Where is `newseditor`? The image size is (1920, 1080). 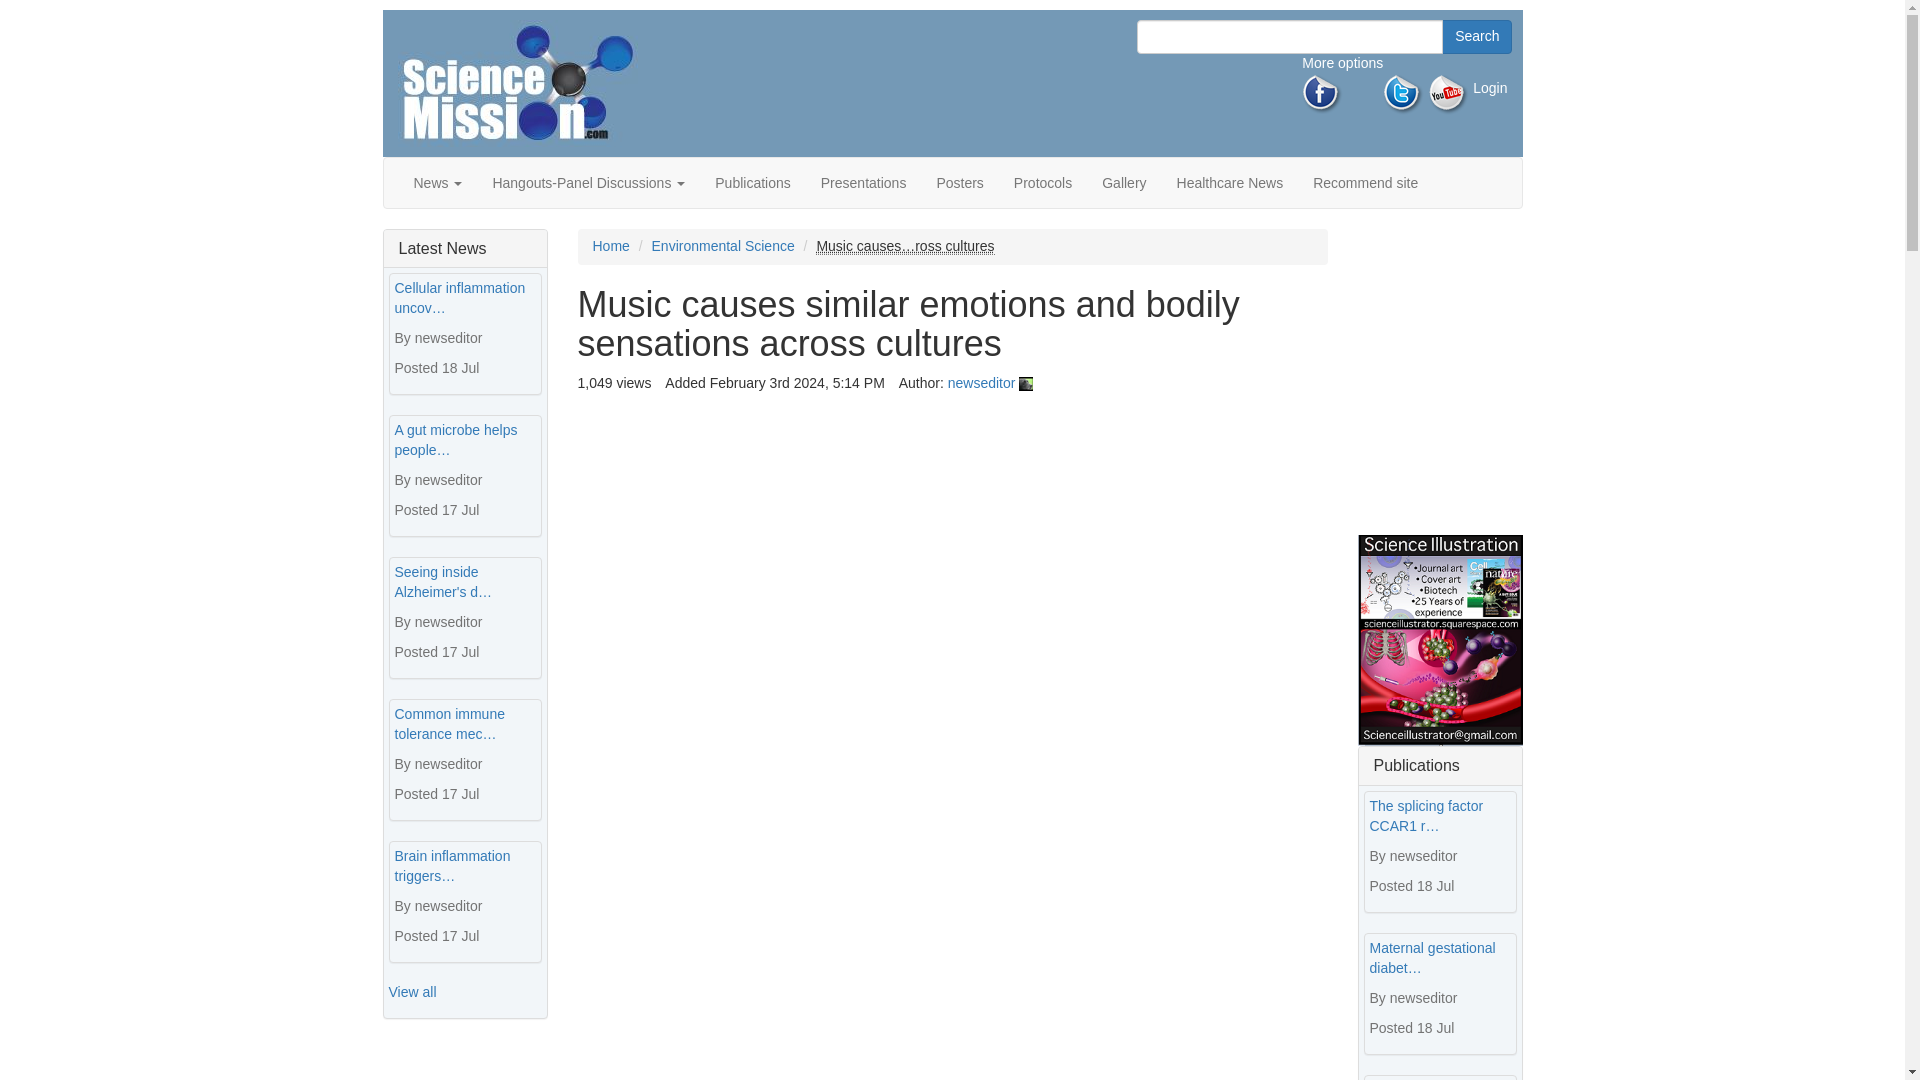 newseditor is located at coordinates (982, 382).